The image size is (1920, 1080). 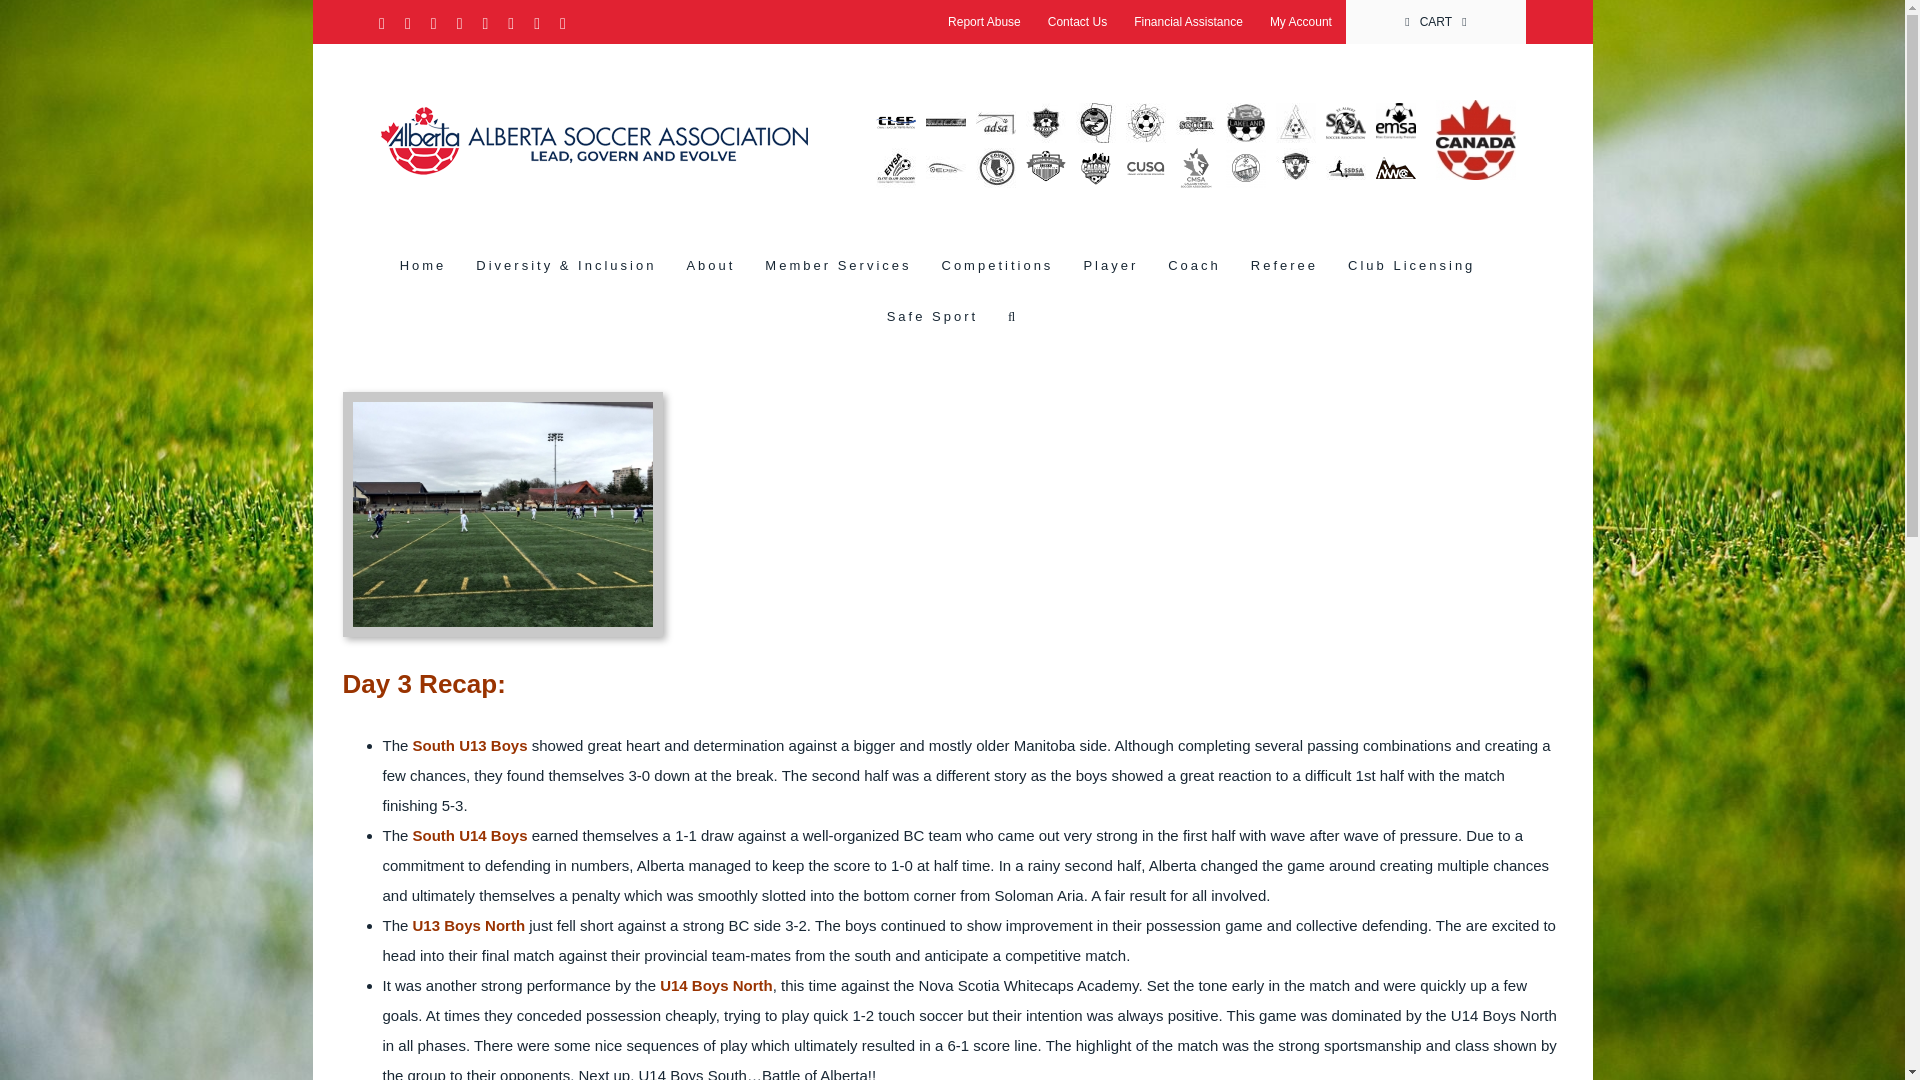 I want to click on Financial Assistance, so click(x=1188, y=22).